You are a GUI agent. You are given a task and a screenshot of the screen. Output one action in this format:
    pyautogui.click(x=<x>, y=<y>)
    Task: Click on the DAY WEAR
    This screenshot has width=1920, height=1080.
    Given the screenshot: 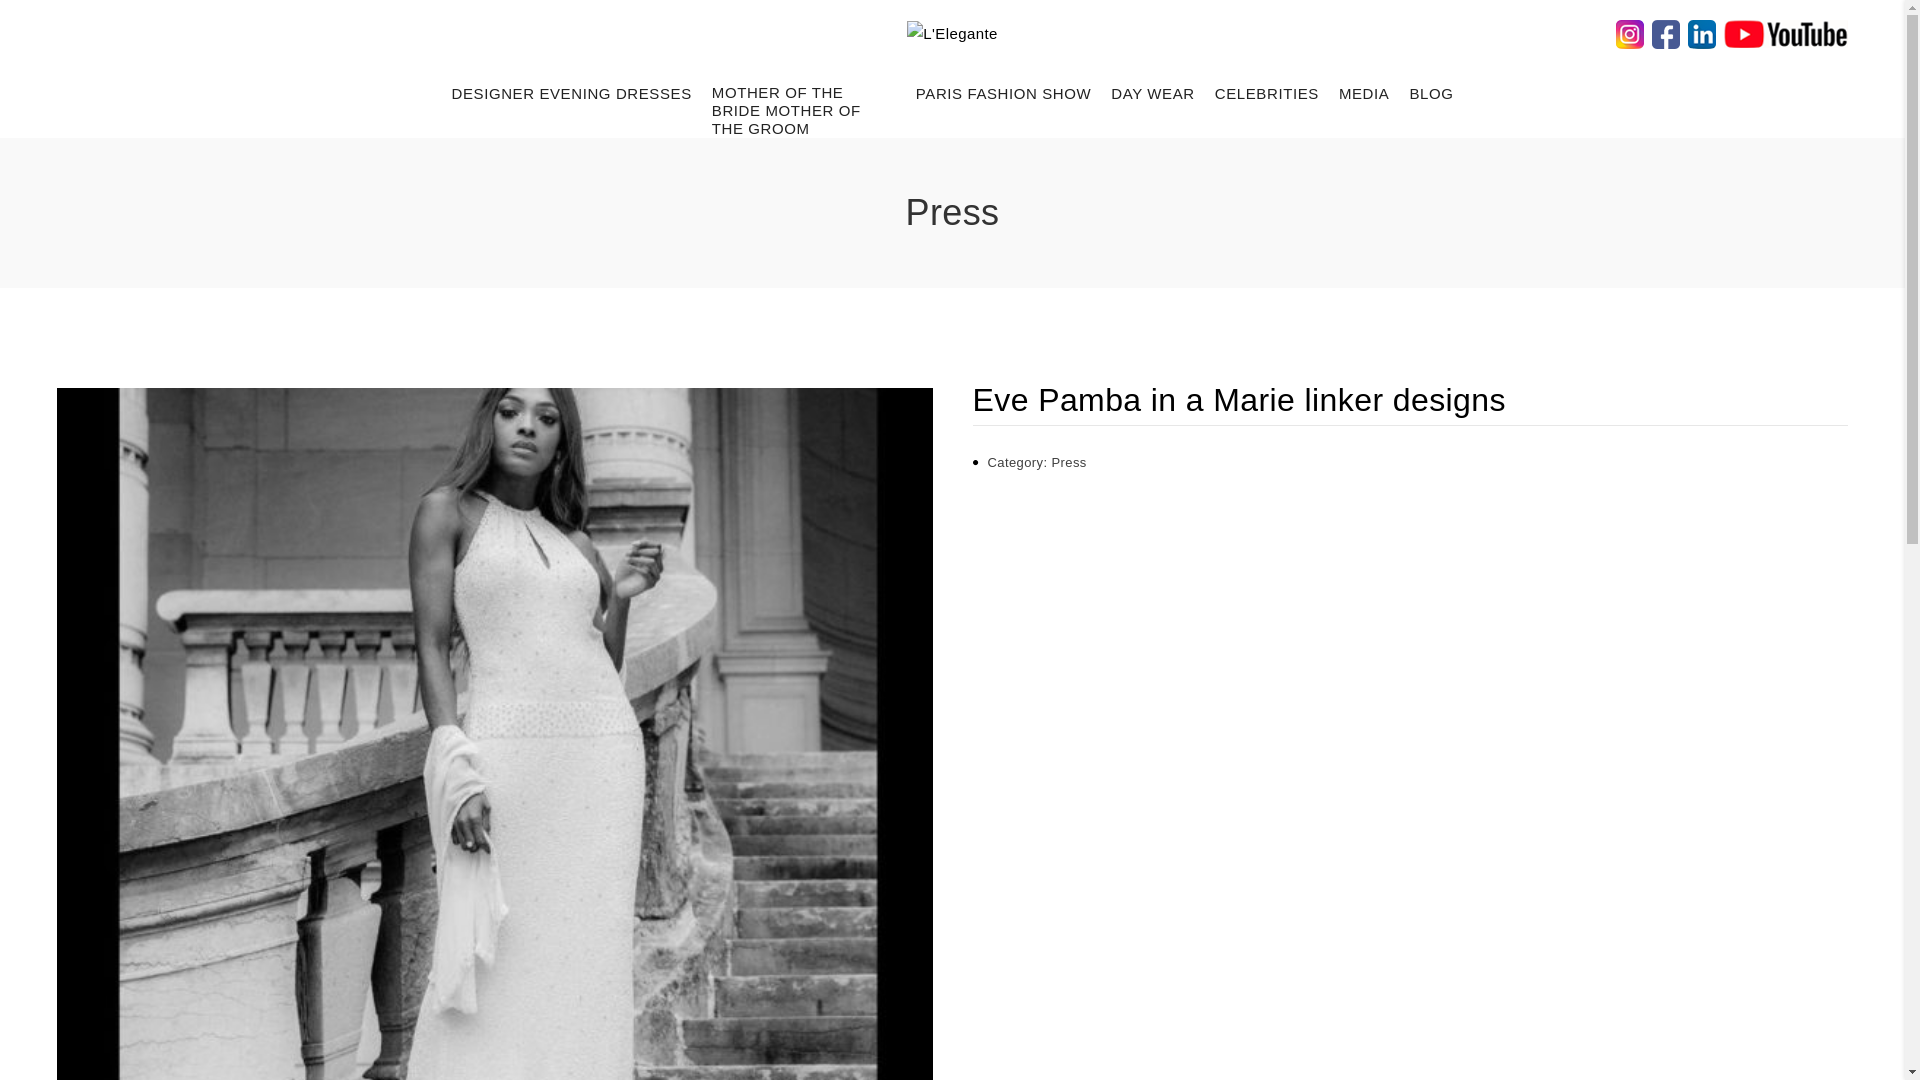 What is the action you would take?
    pyautogui.click(x=1152, y=94)
    